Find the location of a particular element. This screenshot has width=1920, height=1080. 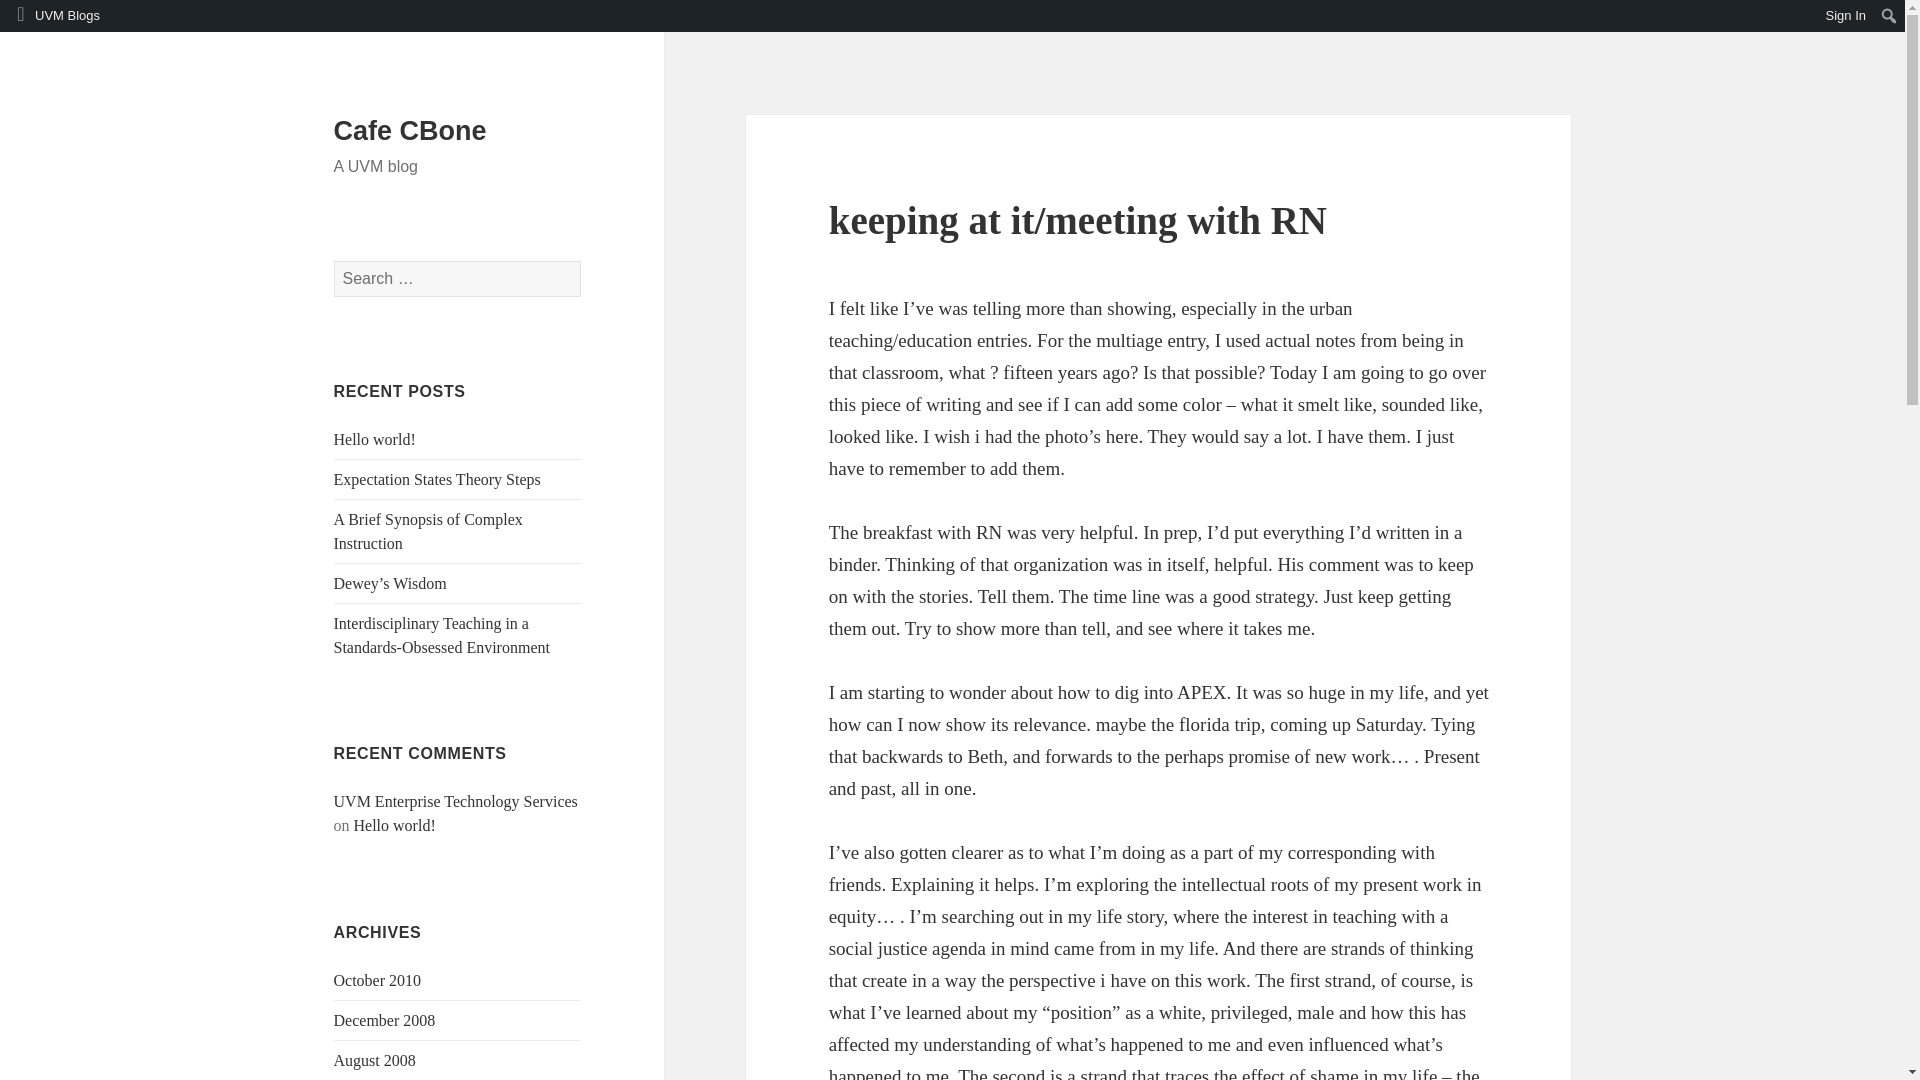

UVM Blogs is located at coordinates (54, 16).